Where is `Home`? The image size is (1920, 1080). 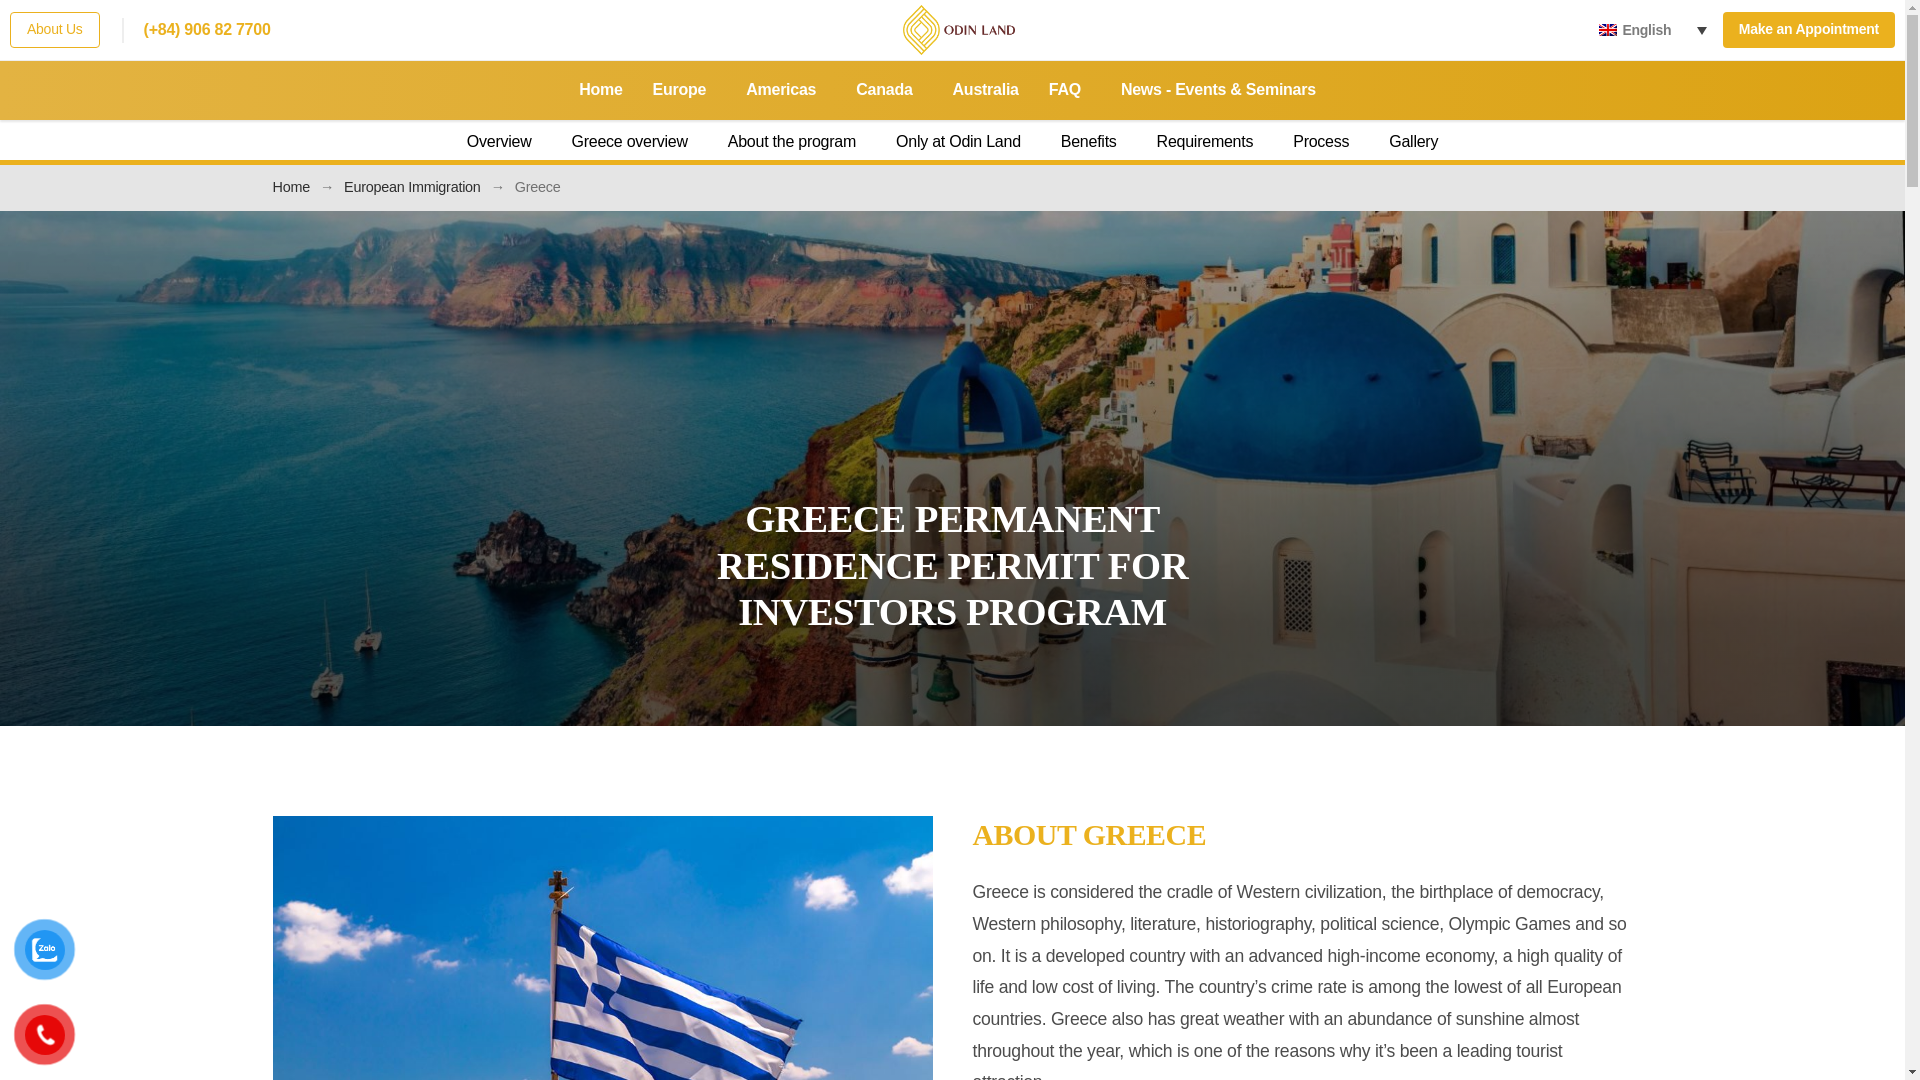
Home is located at coordinates (600, 90).